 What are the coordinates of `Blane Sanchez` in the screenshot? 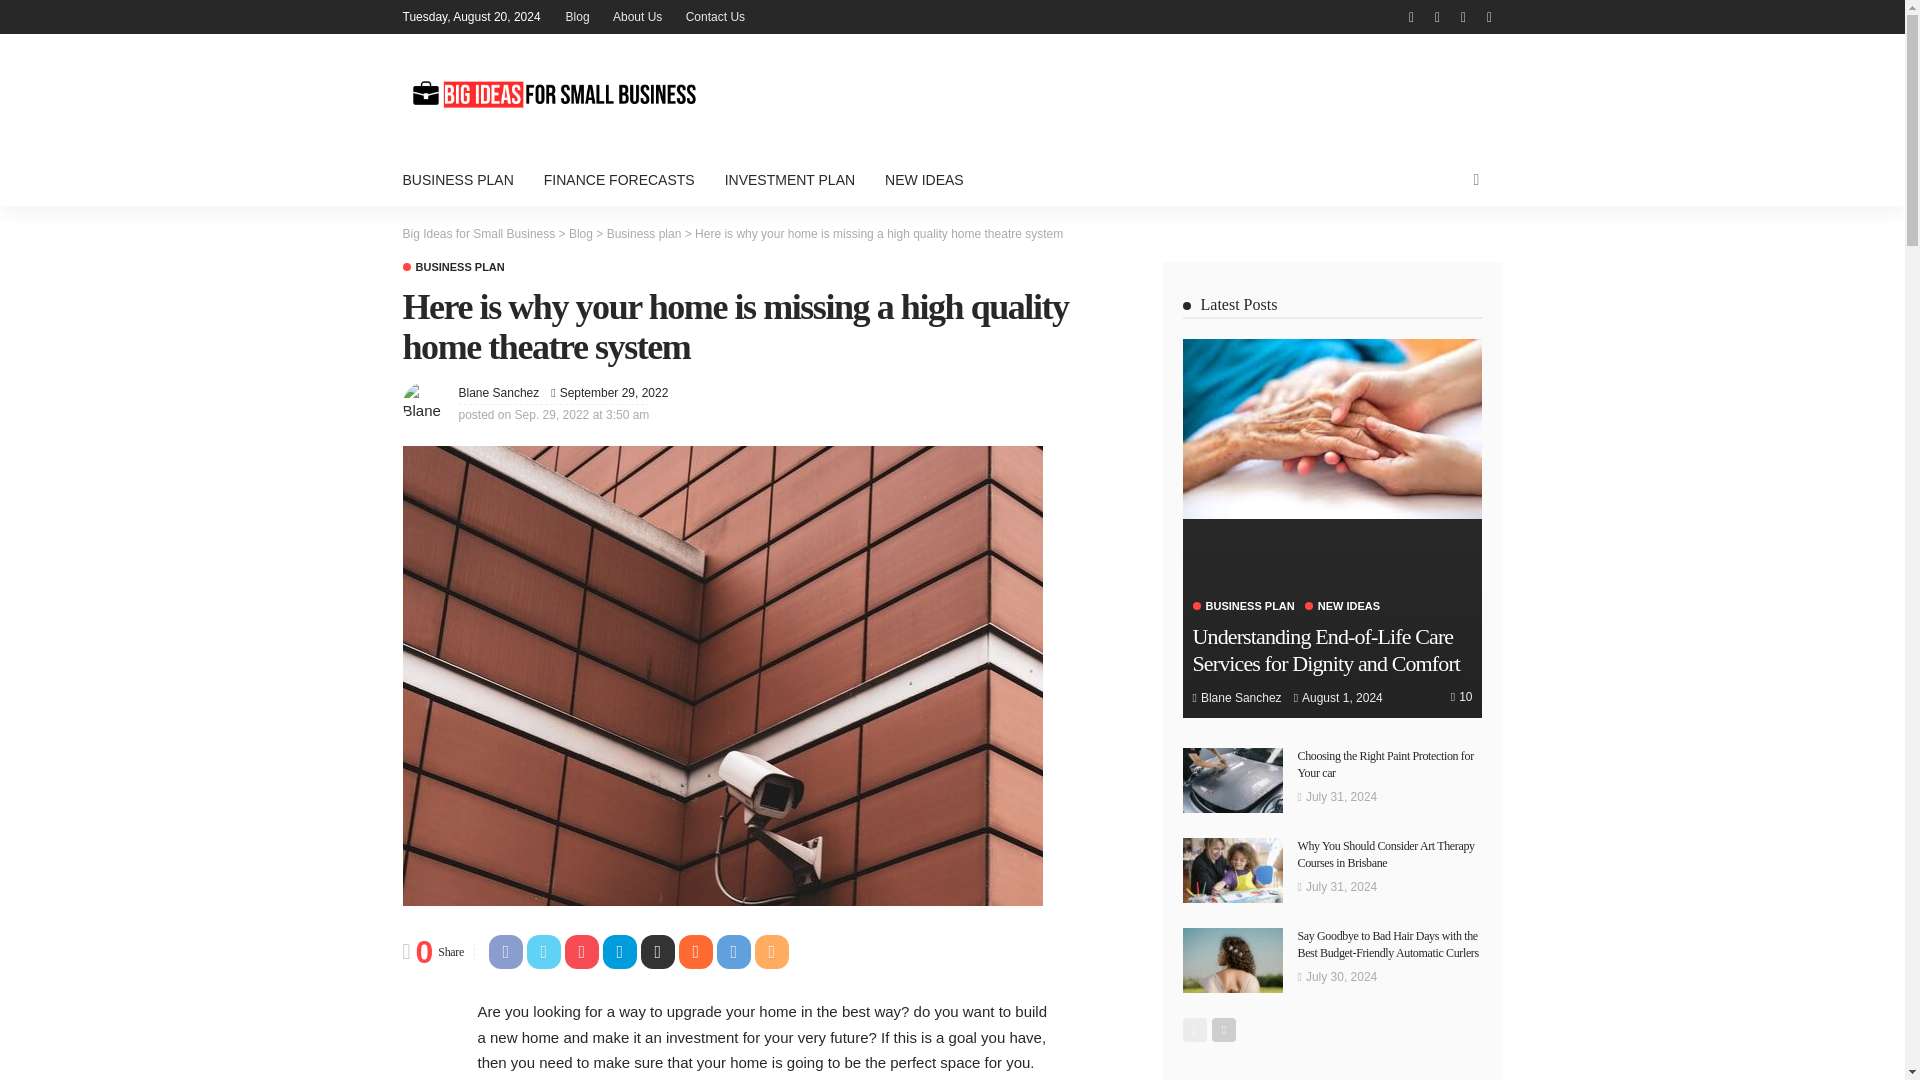 It's located at (498, 392).